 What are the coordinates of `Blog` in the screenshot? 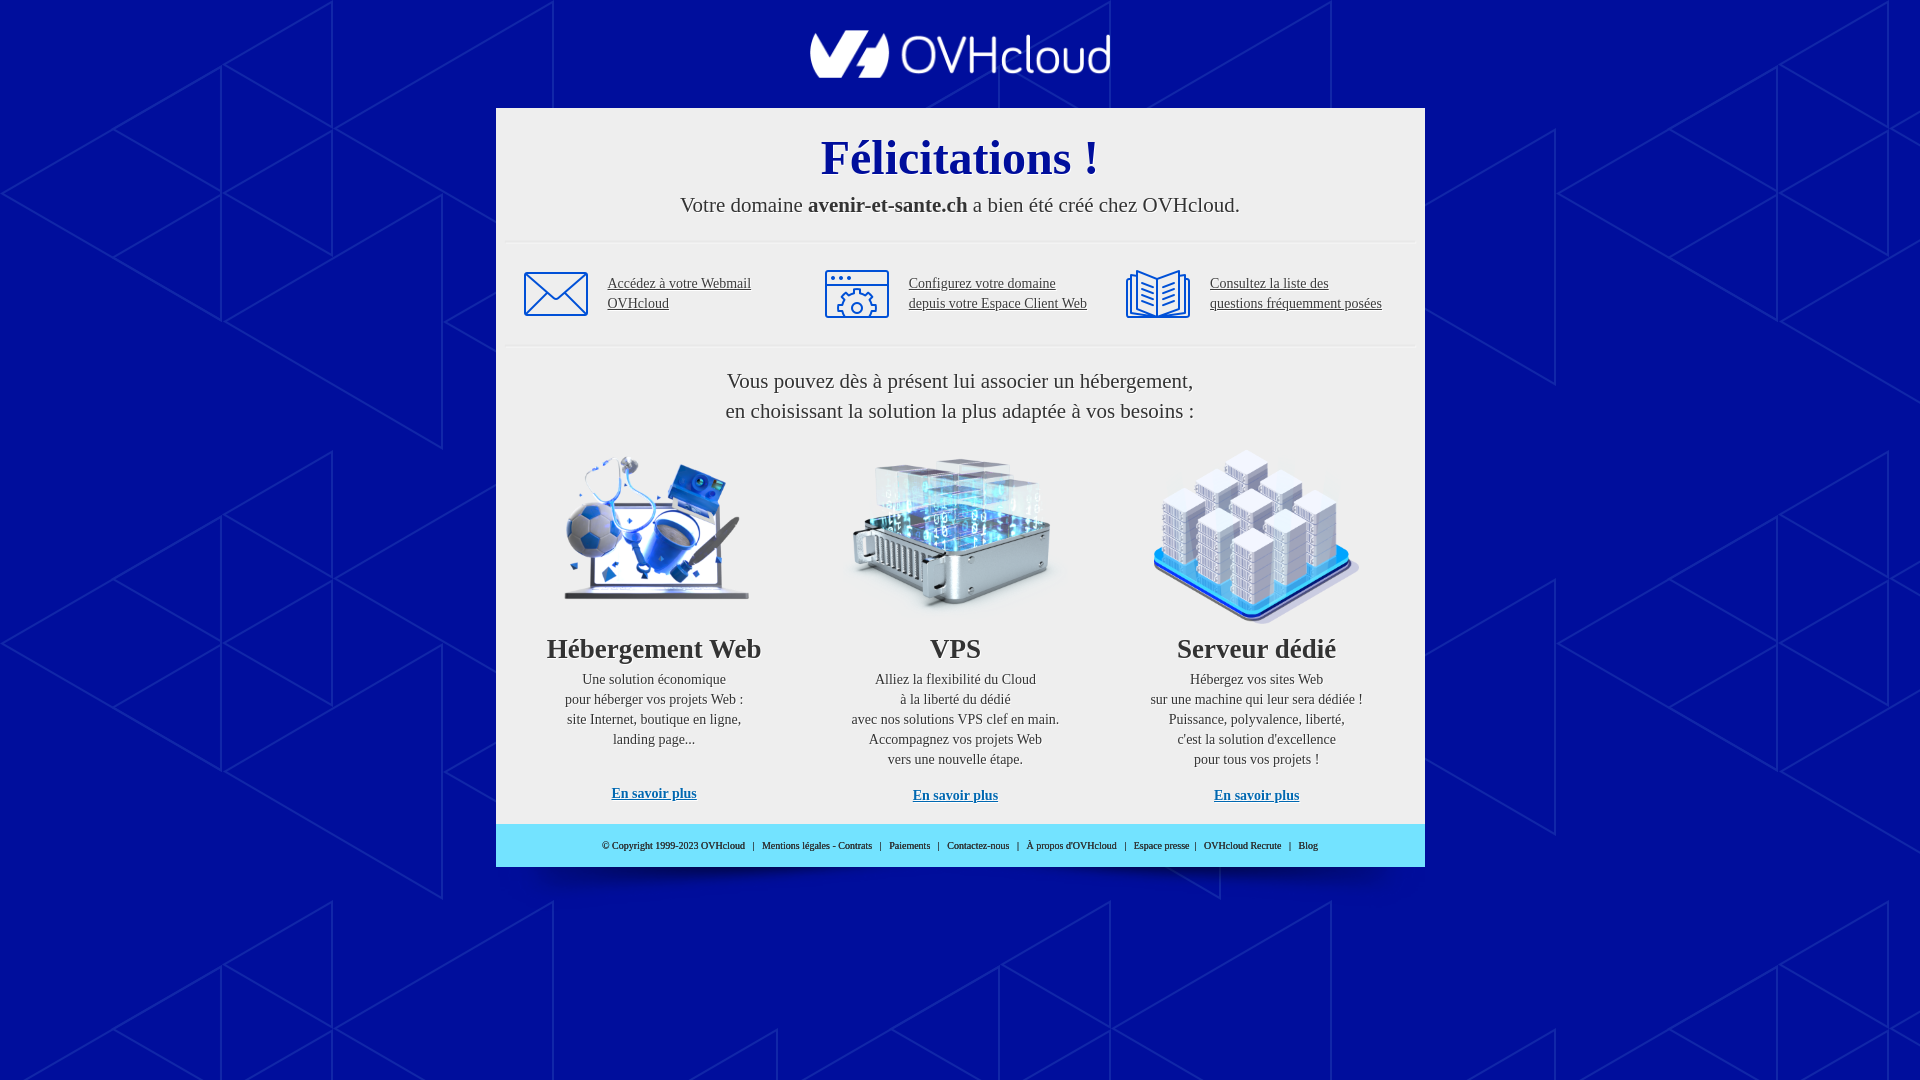 It's located at (1308, 846).